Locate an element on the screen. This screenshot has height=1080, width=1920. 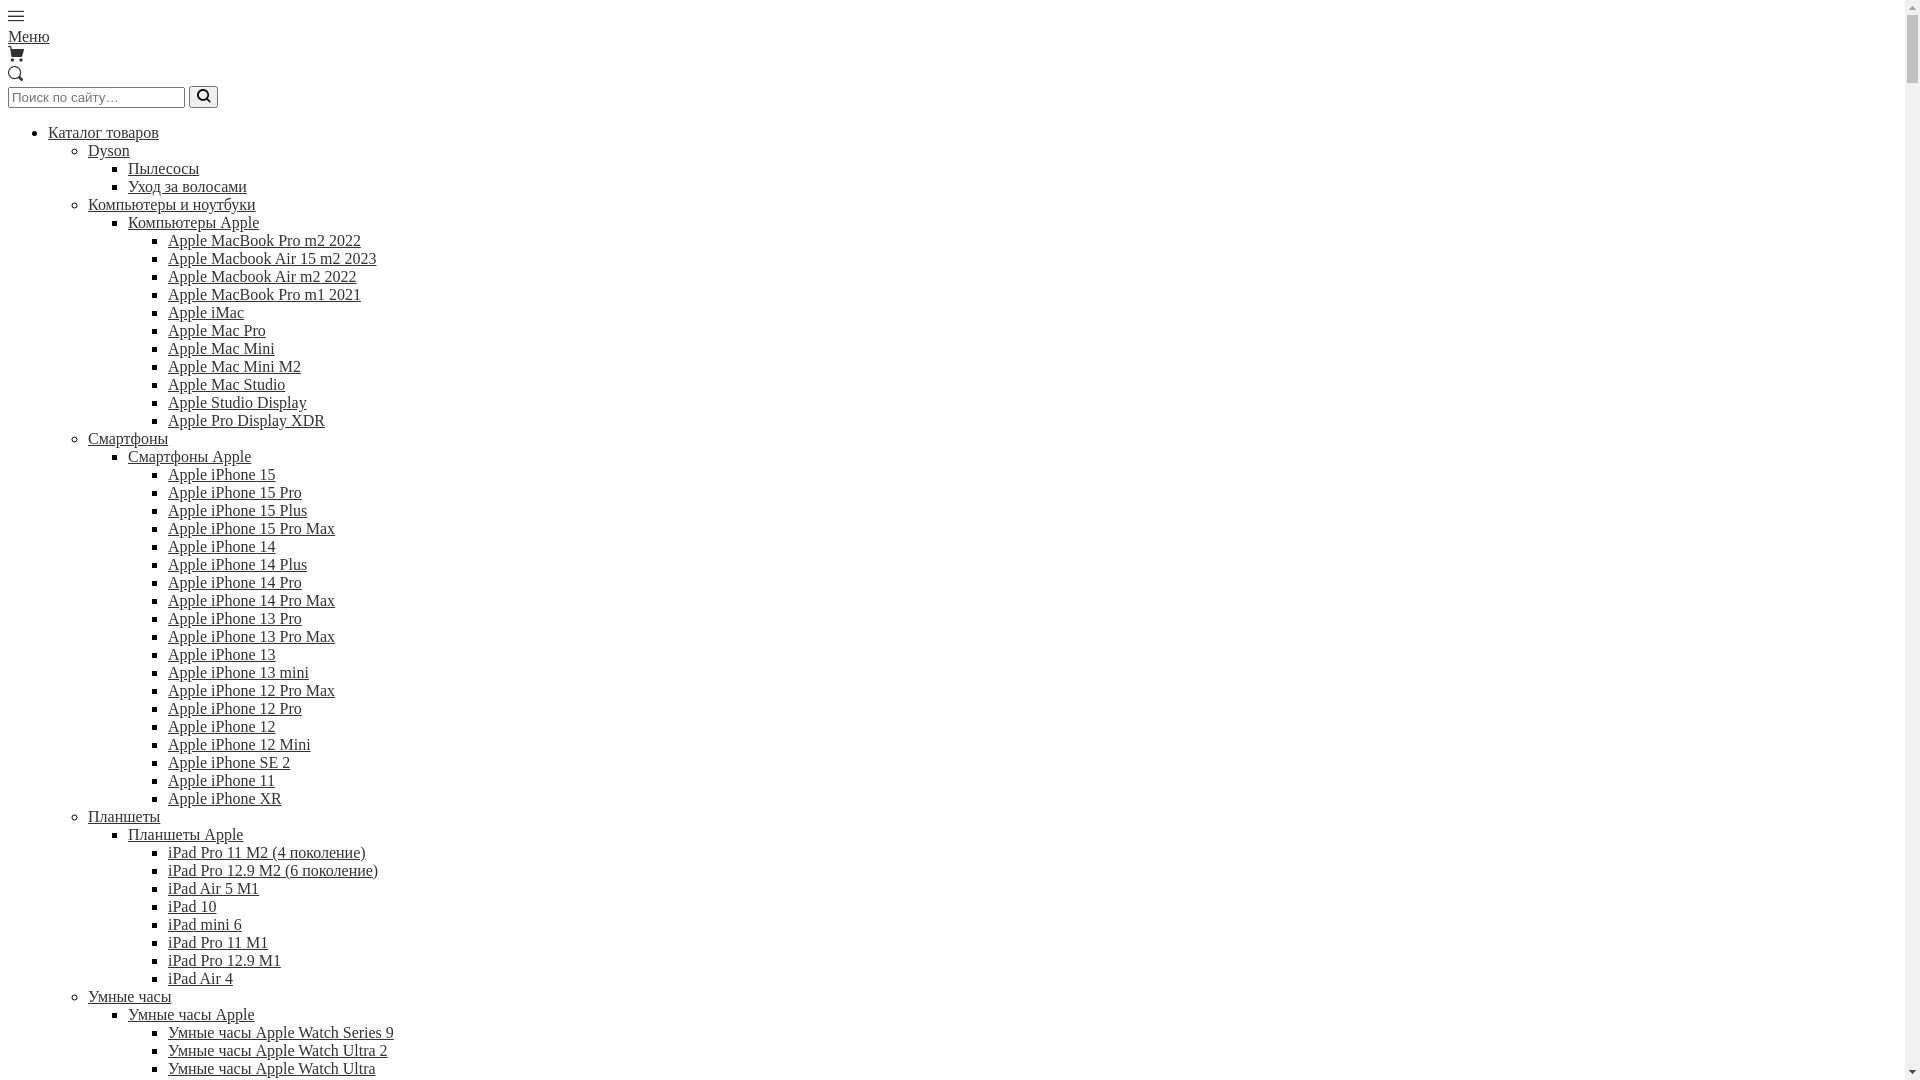
Apple iPhone 13 is located at coordinates (222, 654).